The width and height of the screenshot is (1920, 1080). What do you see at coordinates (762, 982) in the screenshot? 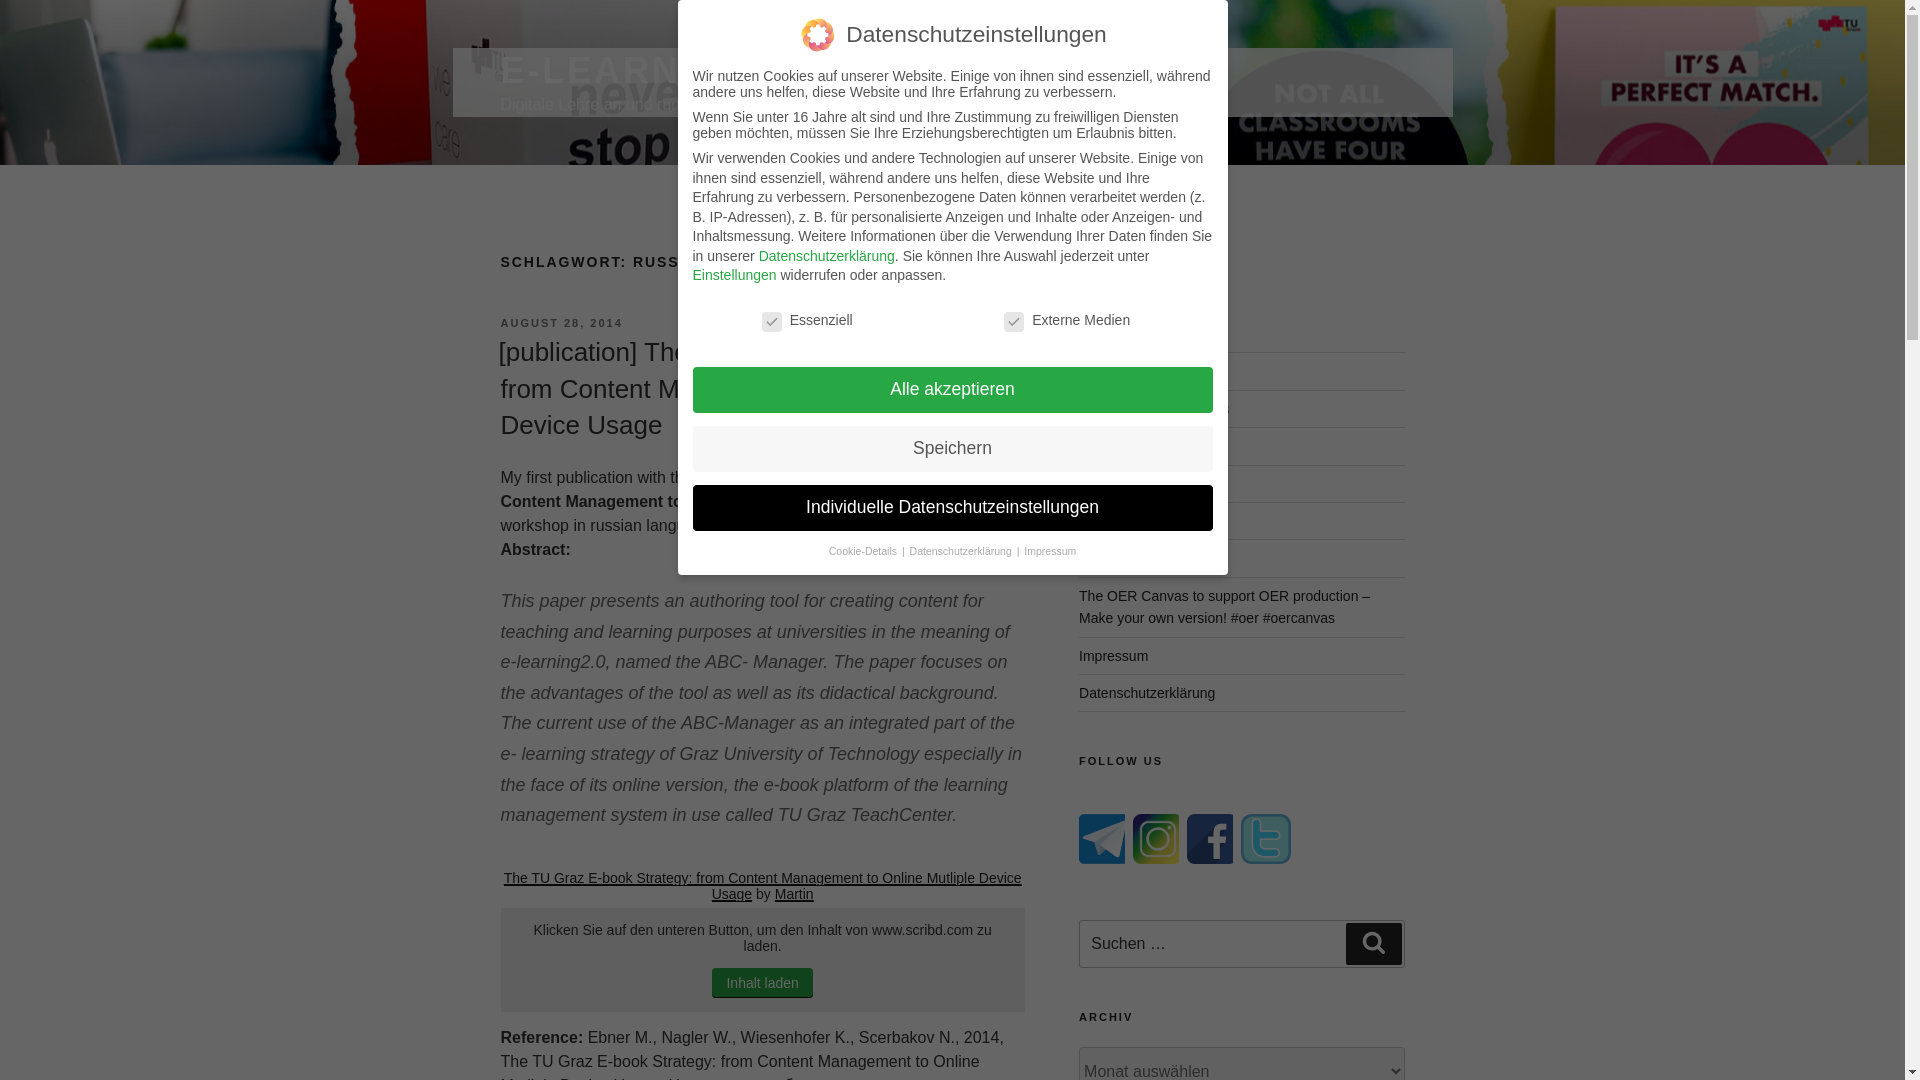
I see `Inhalt laden` at bounding box center [762, 982].